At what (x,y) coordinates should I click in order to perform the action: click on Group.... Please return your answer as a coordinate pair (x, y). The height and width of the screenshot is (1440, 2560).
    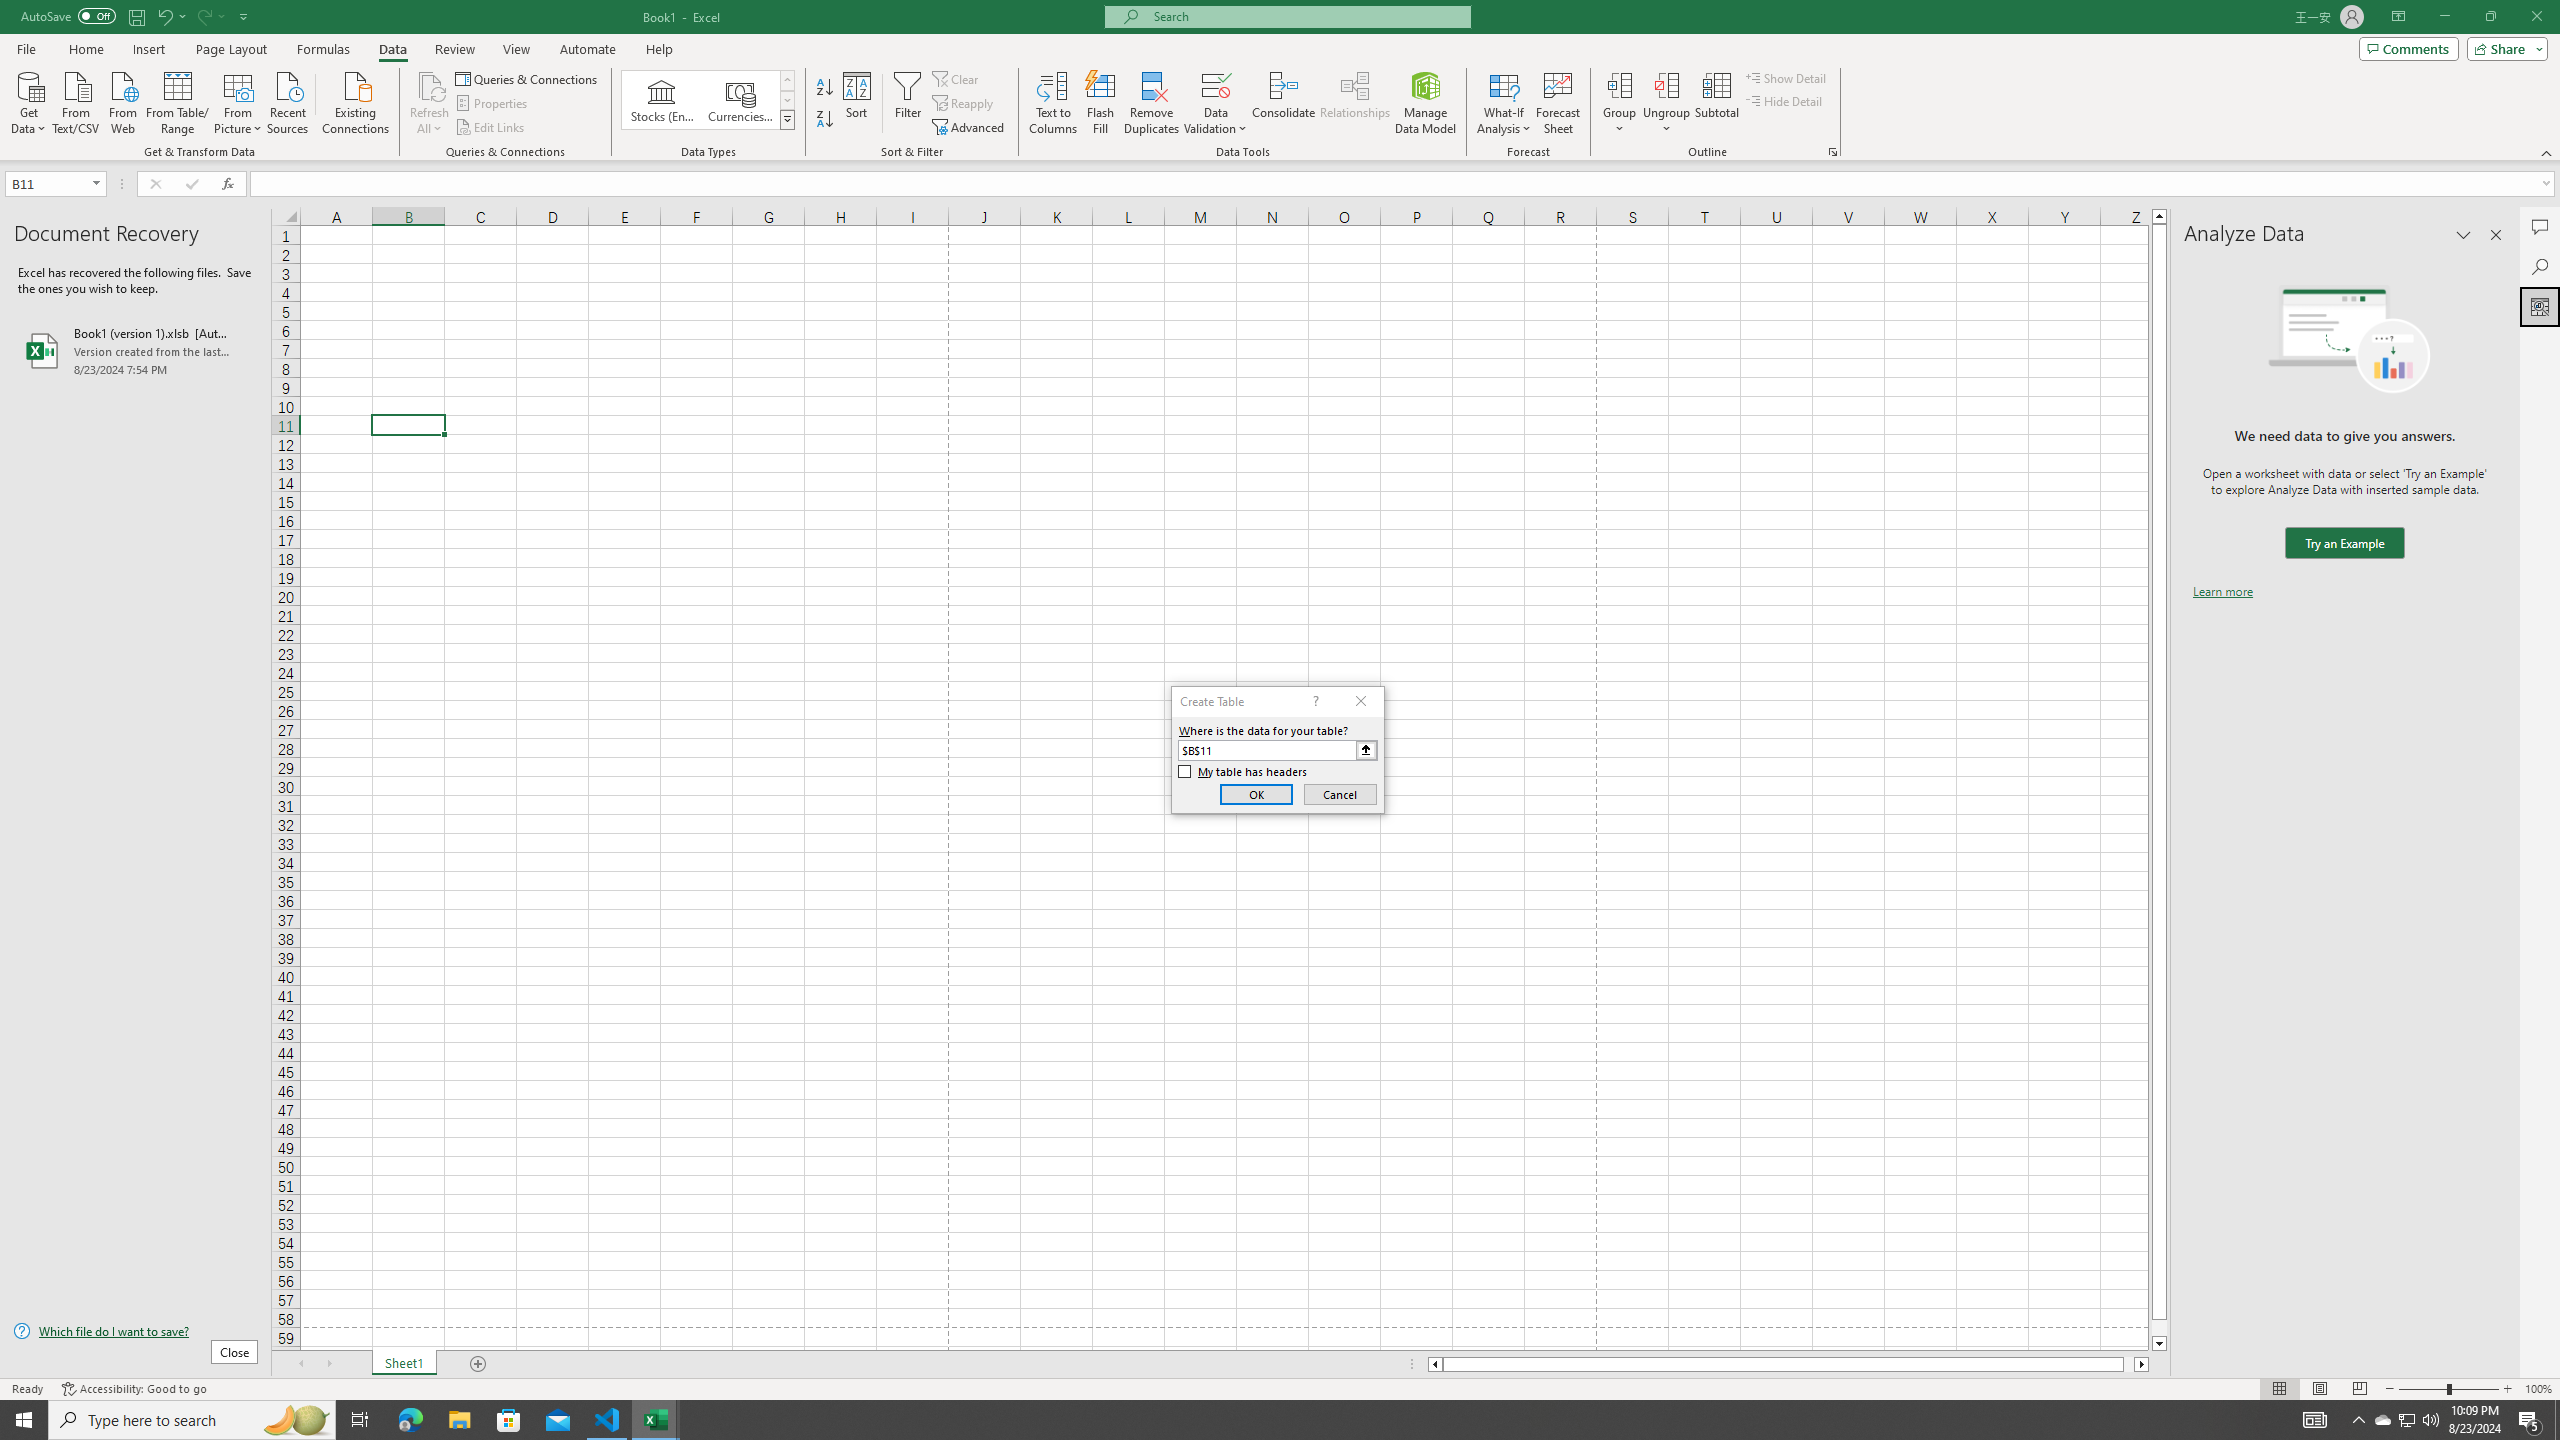
    Looking at the image, I should click on (1620, 85).